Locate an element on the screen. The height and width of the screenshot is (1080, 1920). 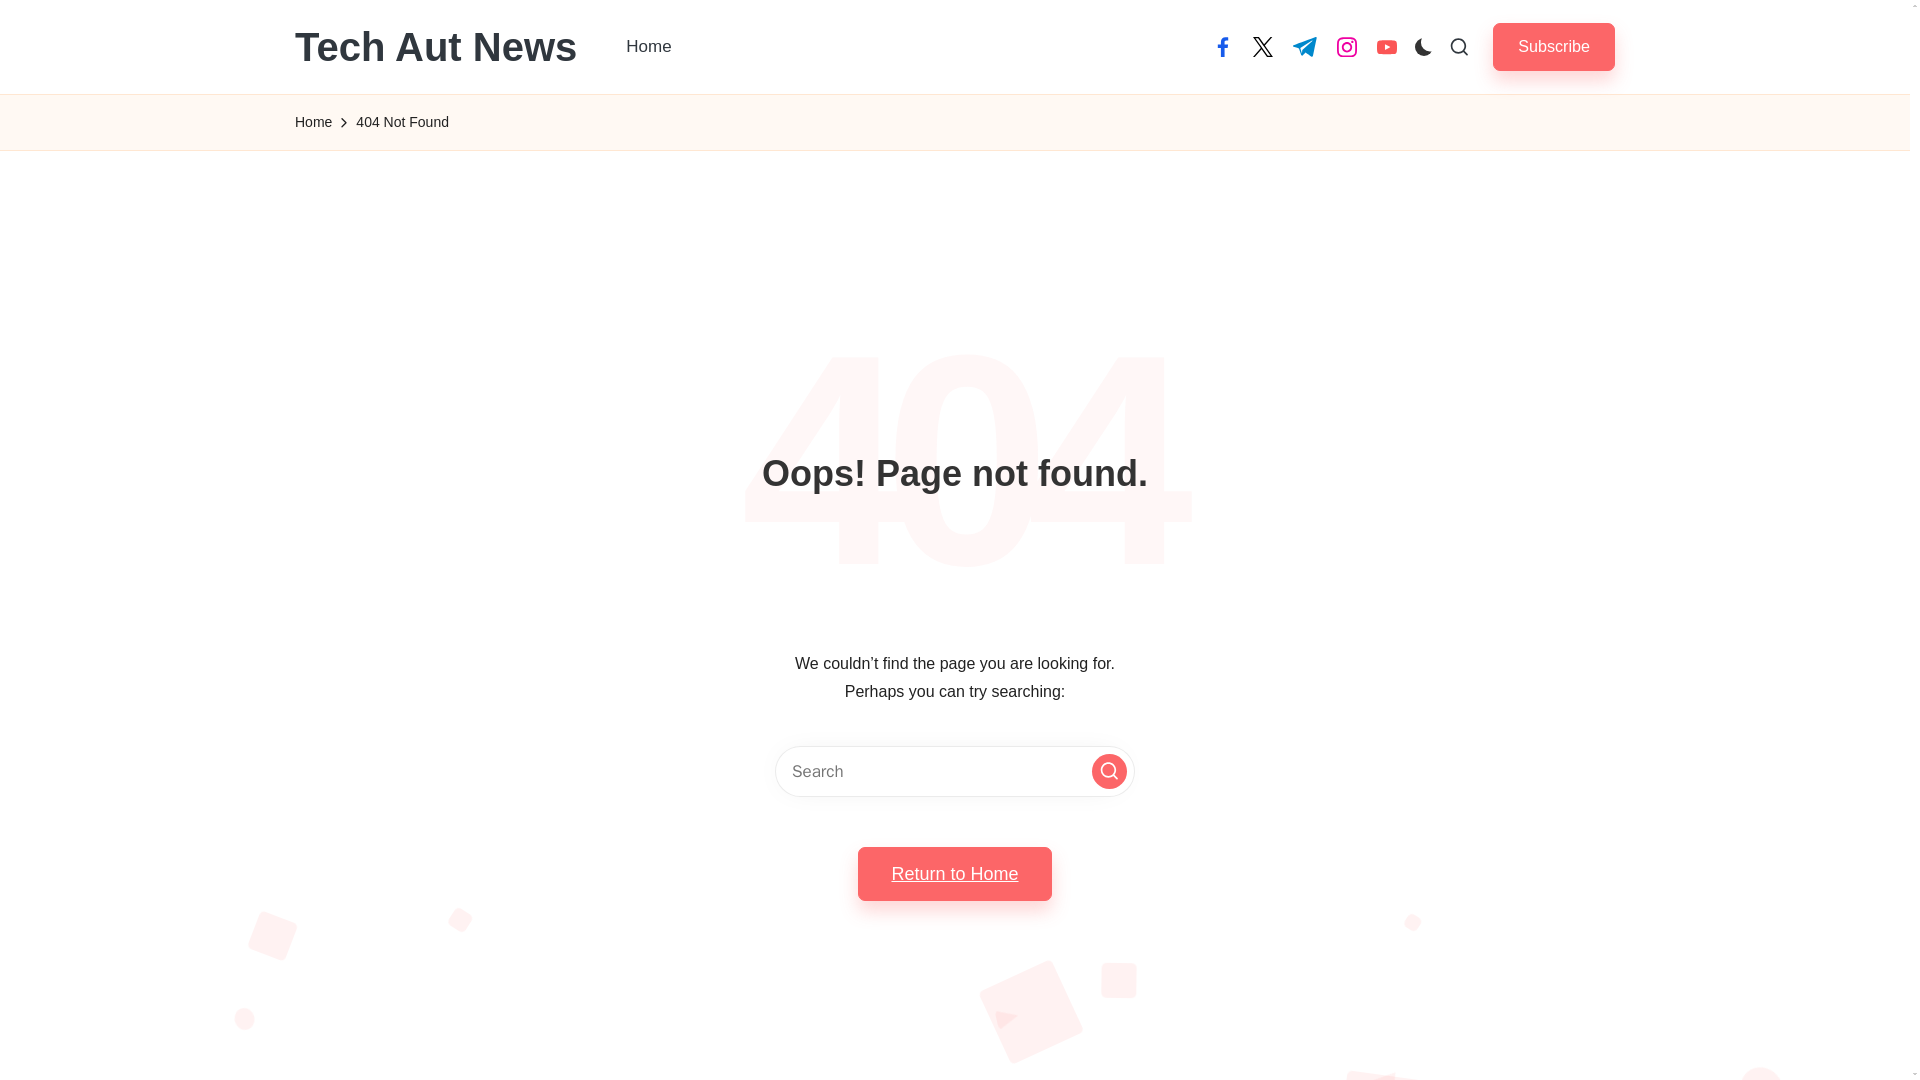
Tech Aut News is located at coordinates (436, 46).